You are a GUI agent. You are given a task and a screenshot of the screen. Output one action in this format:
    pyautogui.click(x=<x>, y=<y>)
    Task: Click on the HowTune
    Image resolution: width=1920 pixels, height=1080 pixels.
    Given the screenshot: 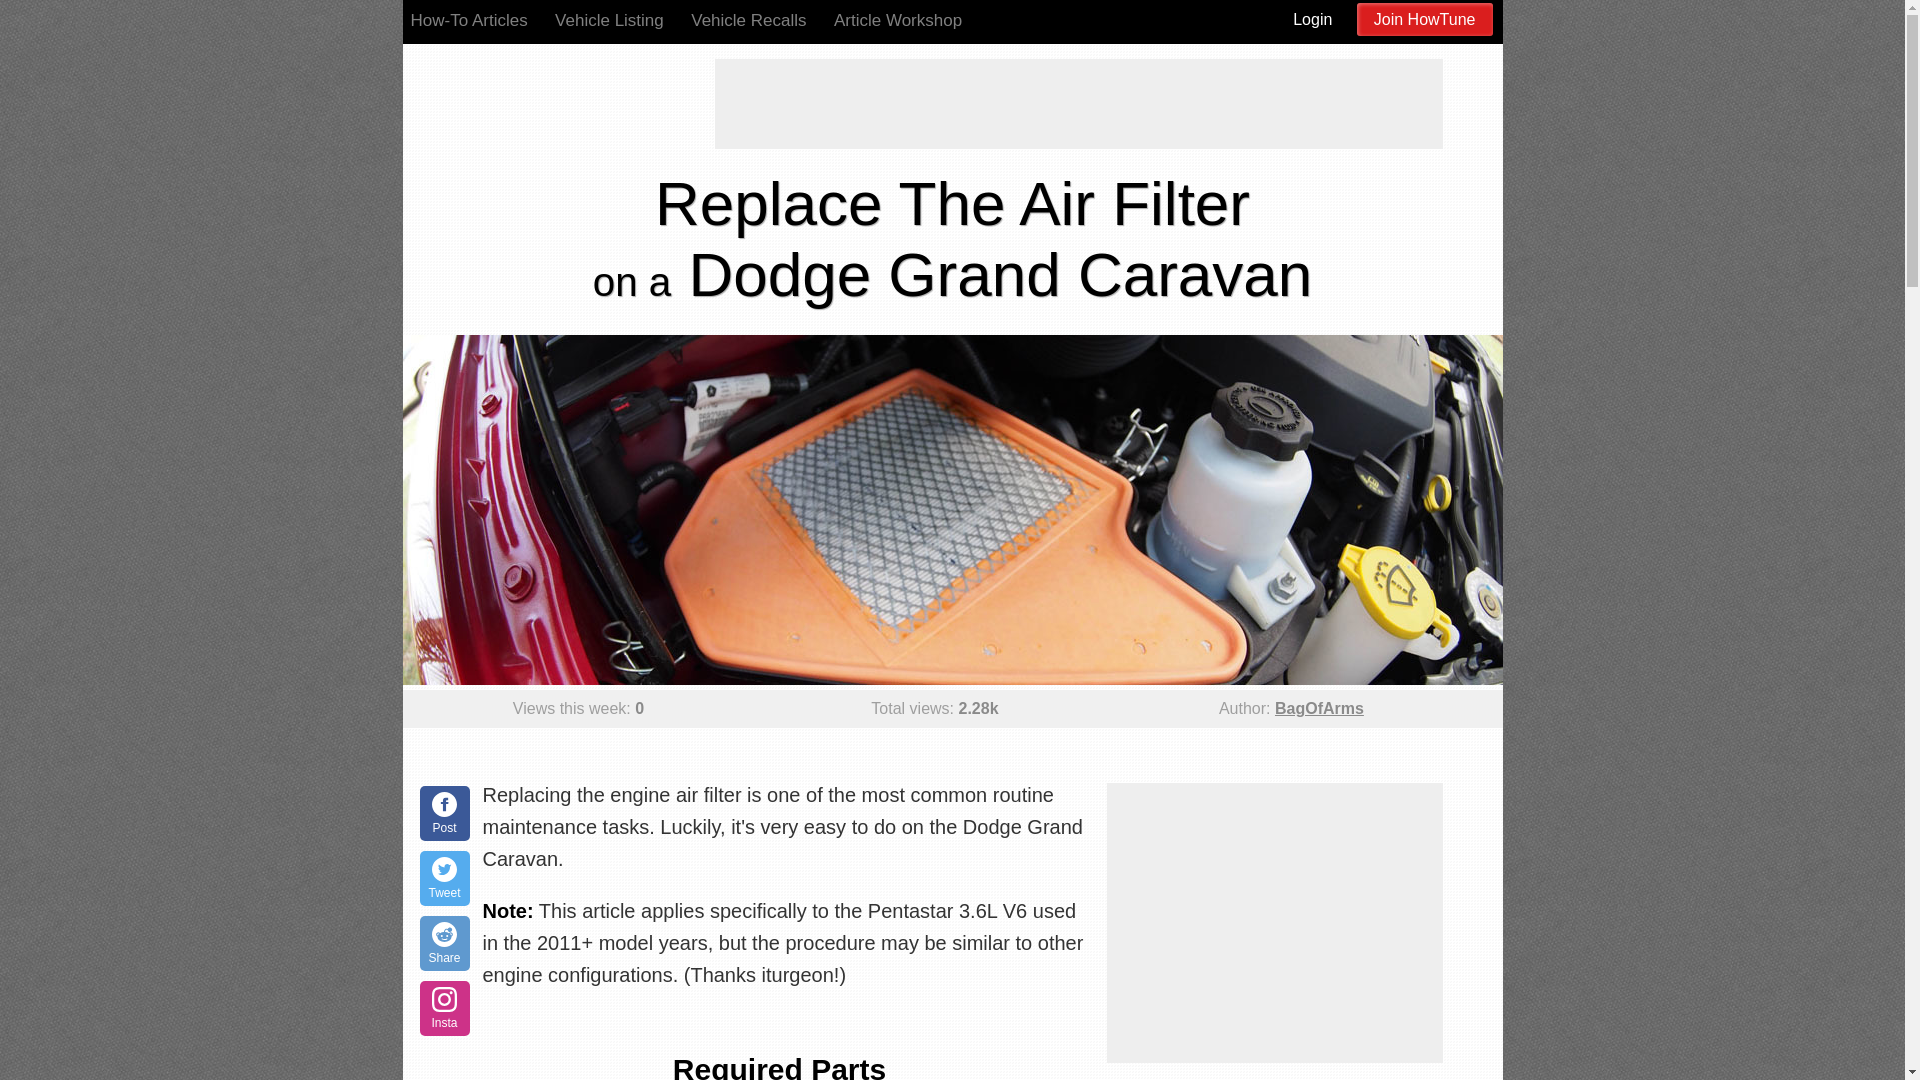 What is the action you would take?
    pyautogui.click(x=546, y=89)
    